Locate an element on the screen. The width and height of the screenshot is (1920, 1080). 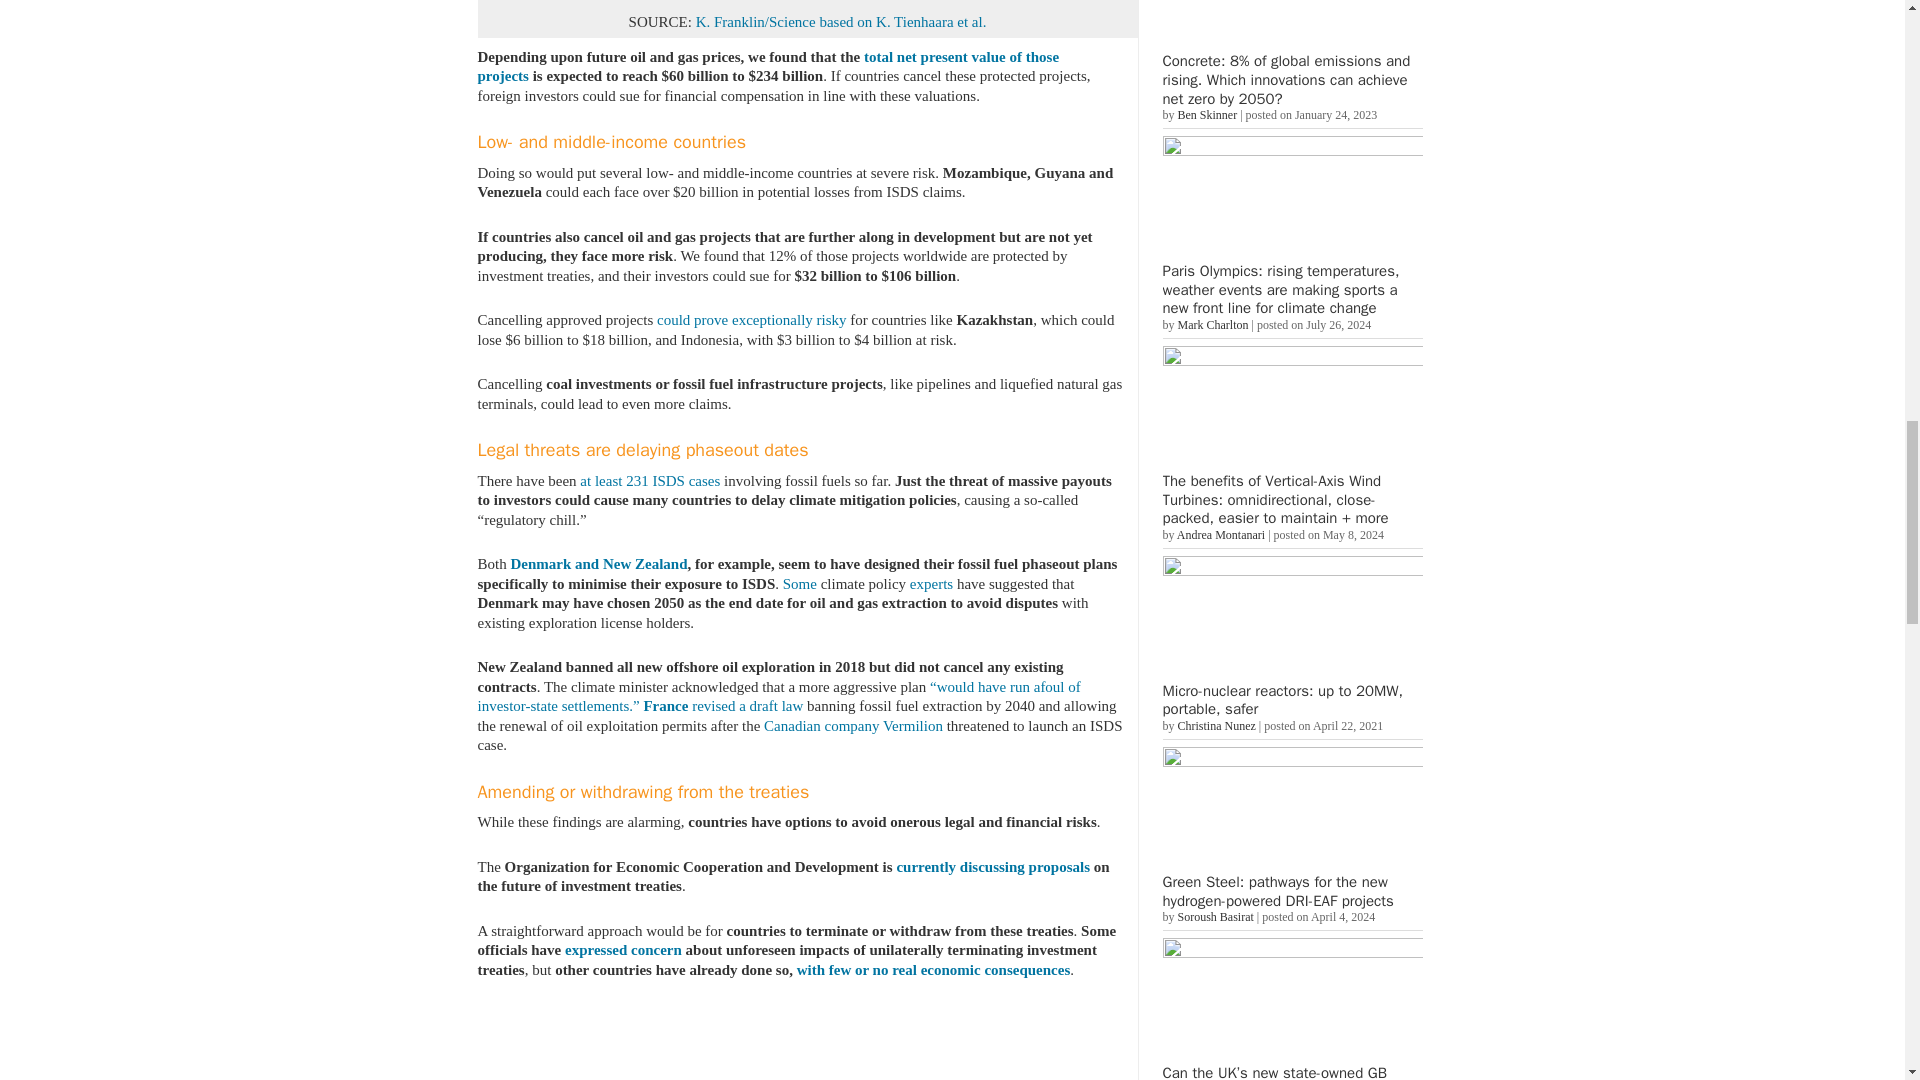
at least 231 ISDS cases is located at coordinates (650, 480).